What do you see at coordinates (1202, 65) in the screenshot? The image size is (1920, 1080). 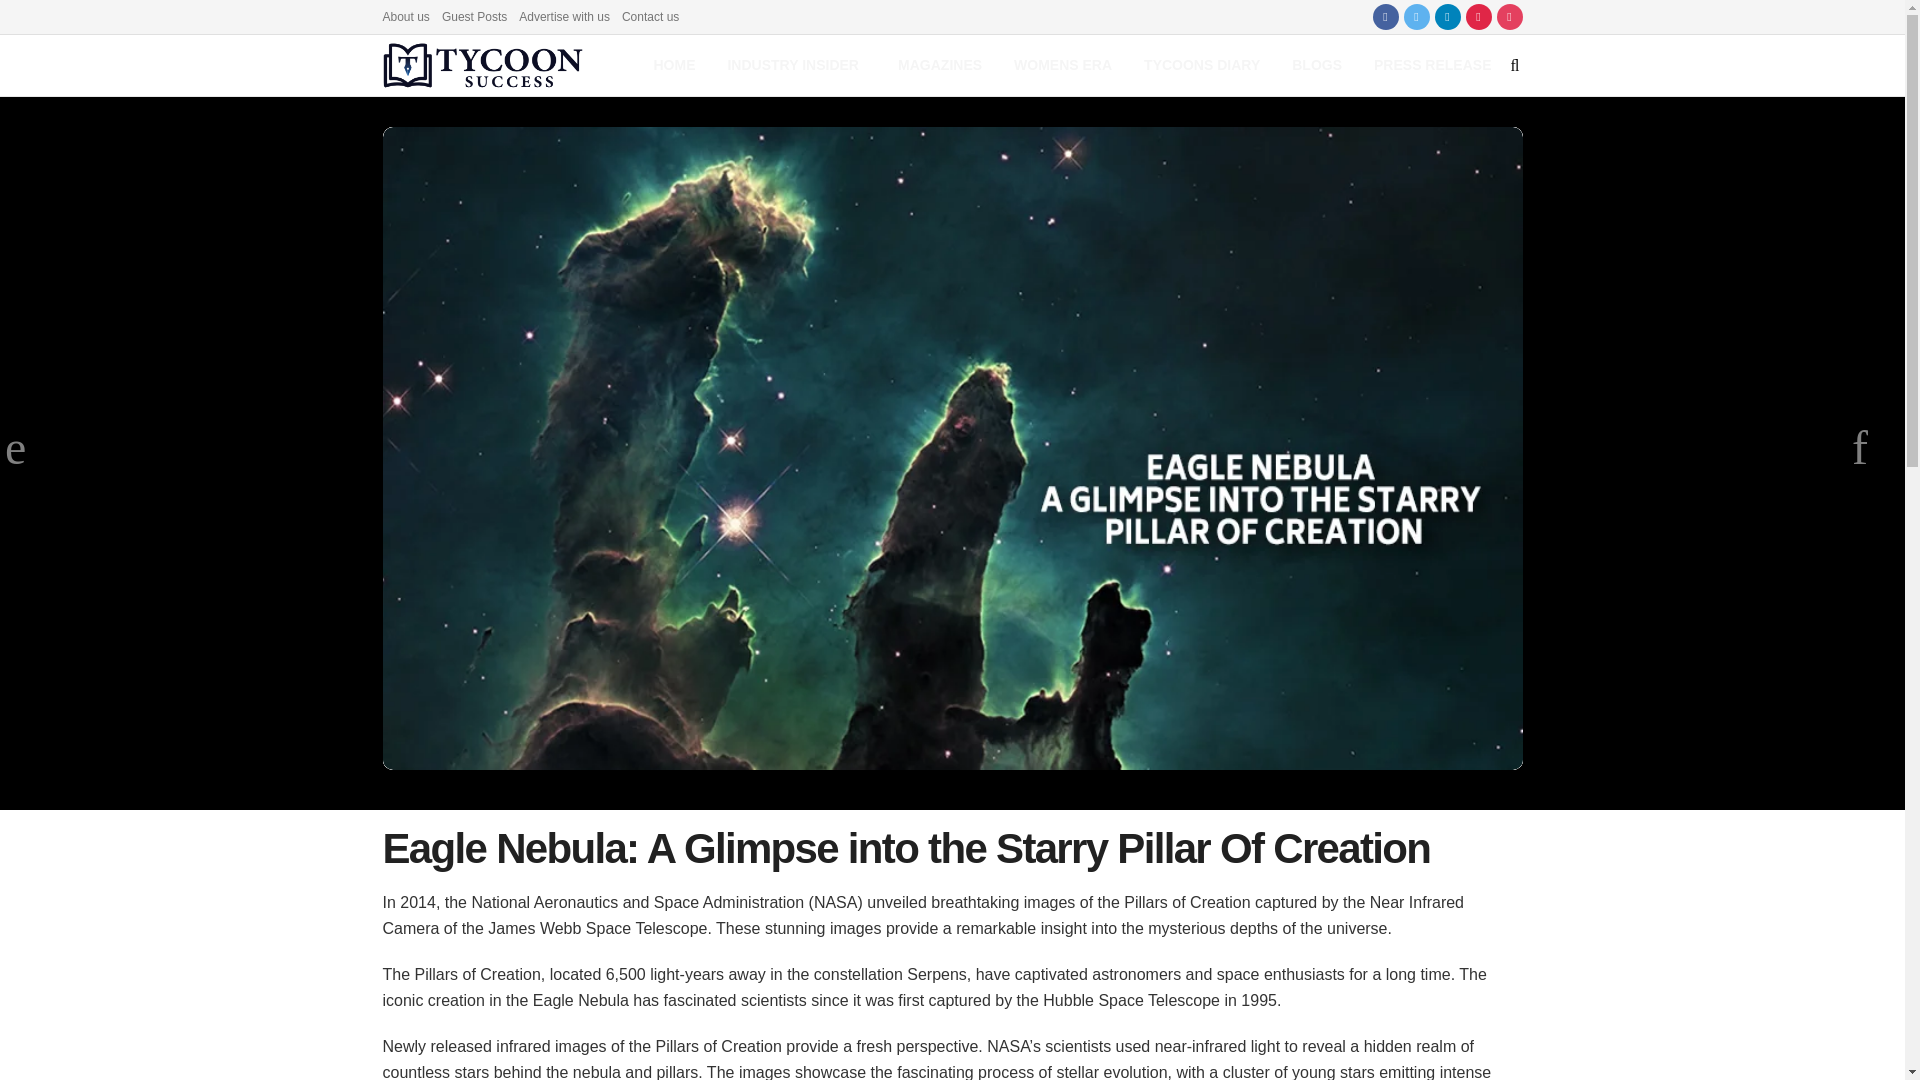 I see `TYCOONS DIARY` at bounding box center [1202, 65].